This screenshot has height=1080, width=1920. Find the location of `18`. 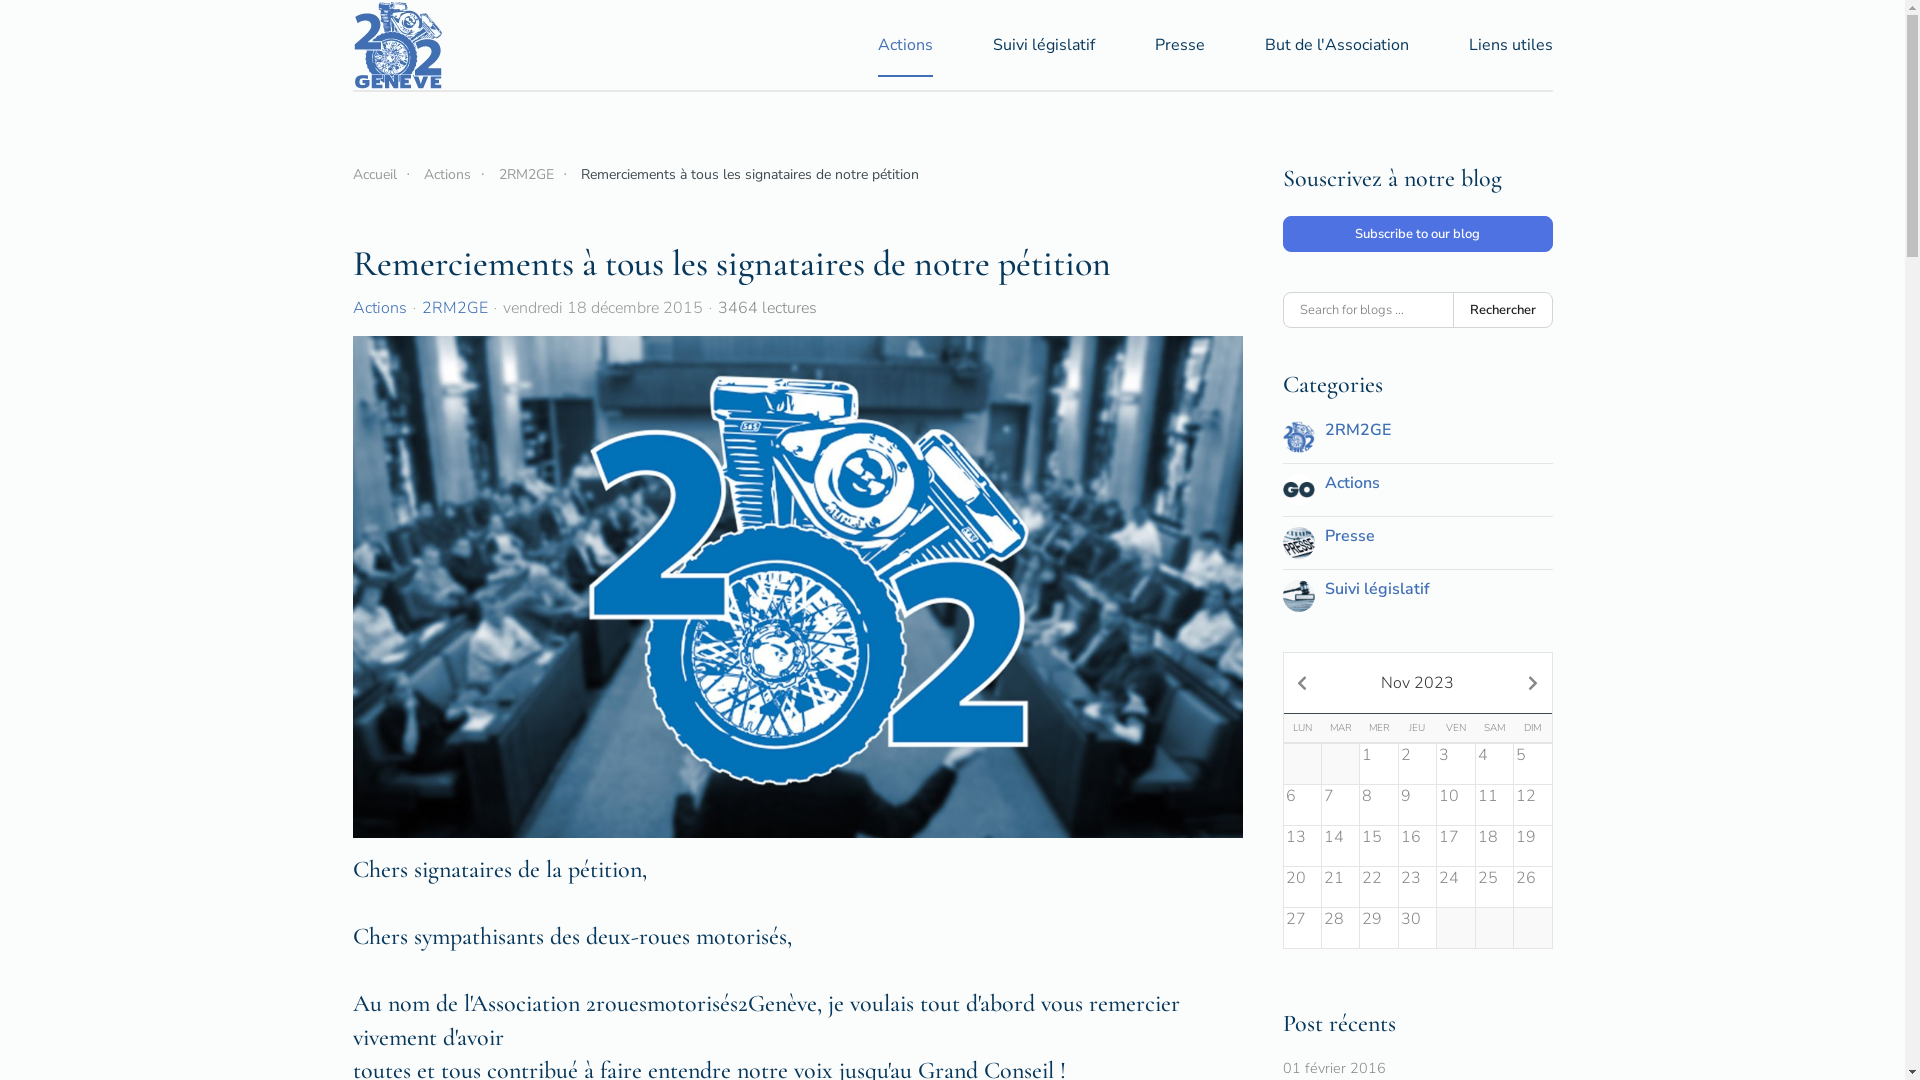

18 is located at coordinates (1494, 846).